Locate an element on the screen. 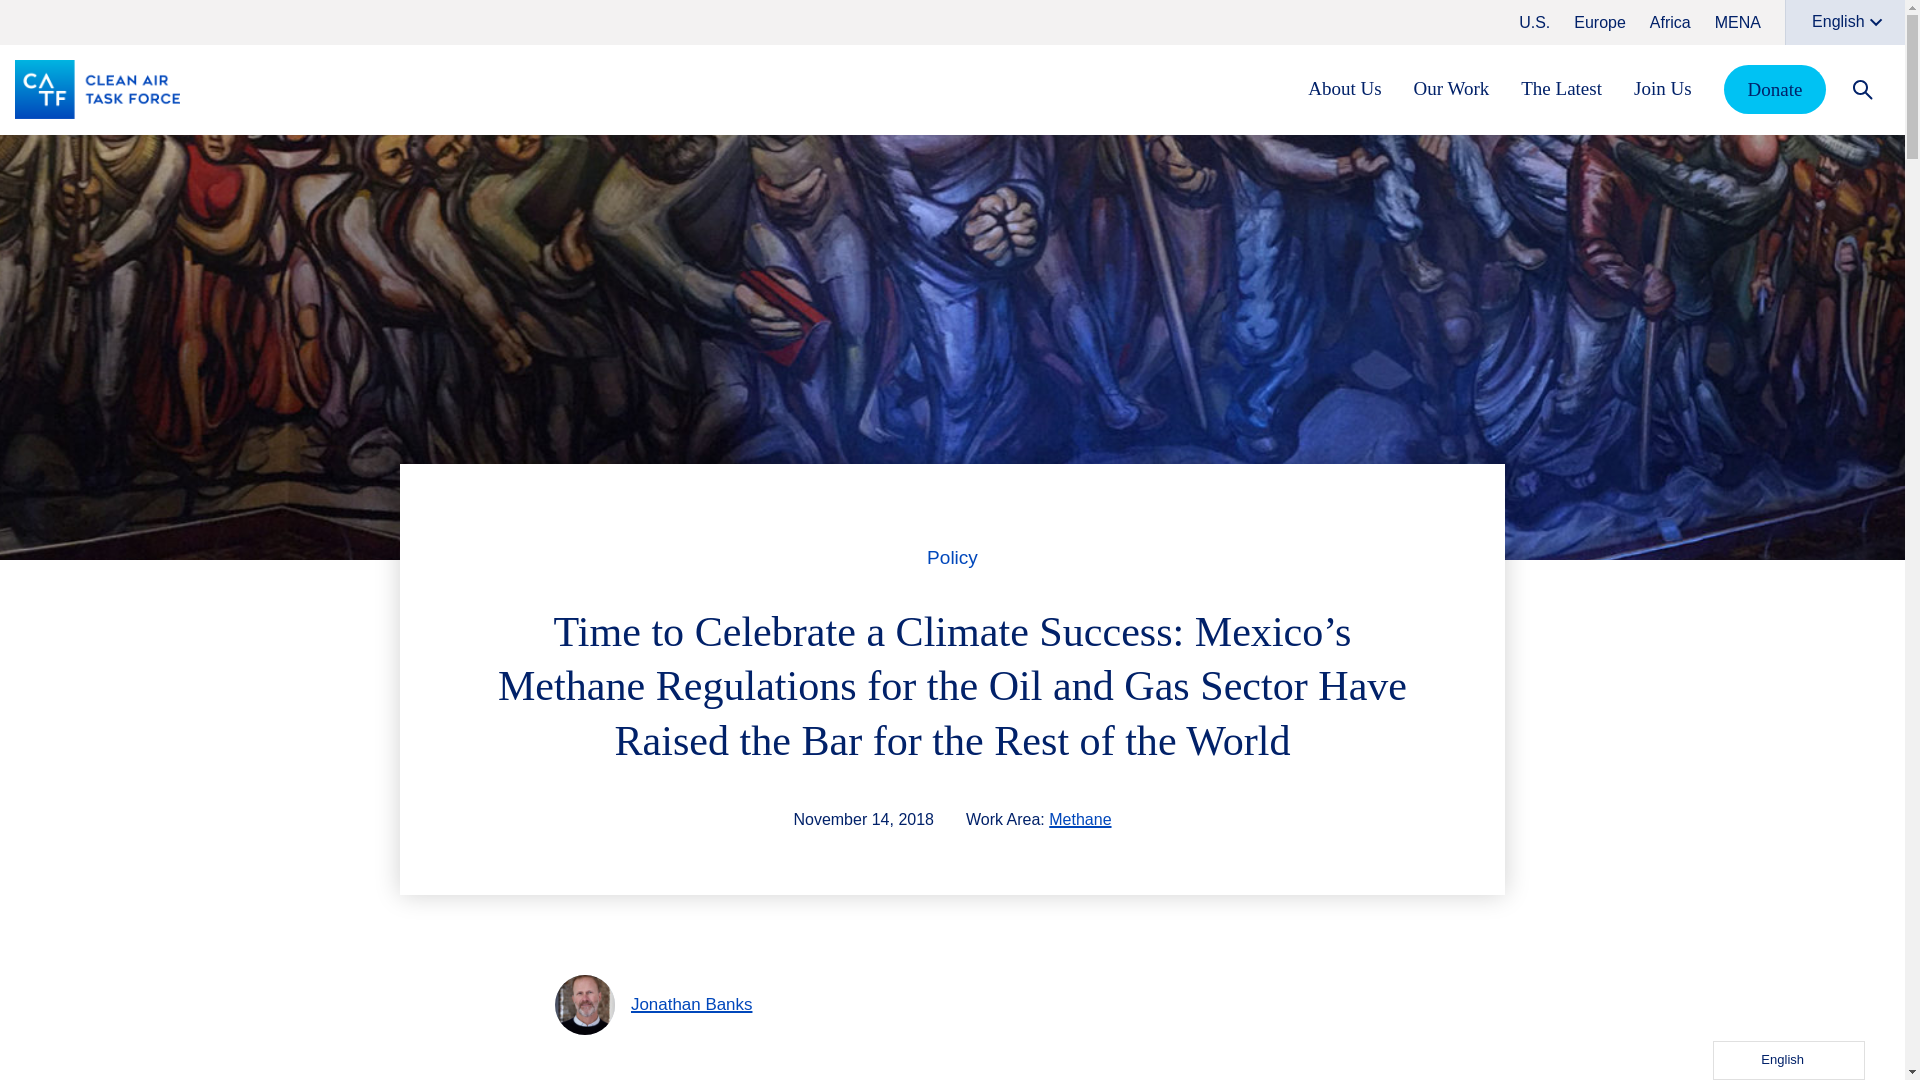  MENA is located at coordinates (1737, 22).